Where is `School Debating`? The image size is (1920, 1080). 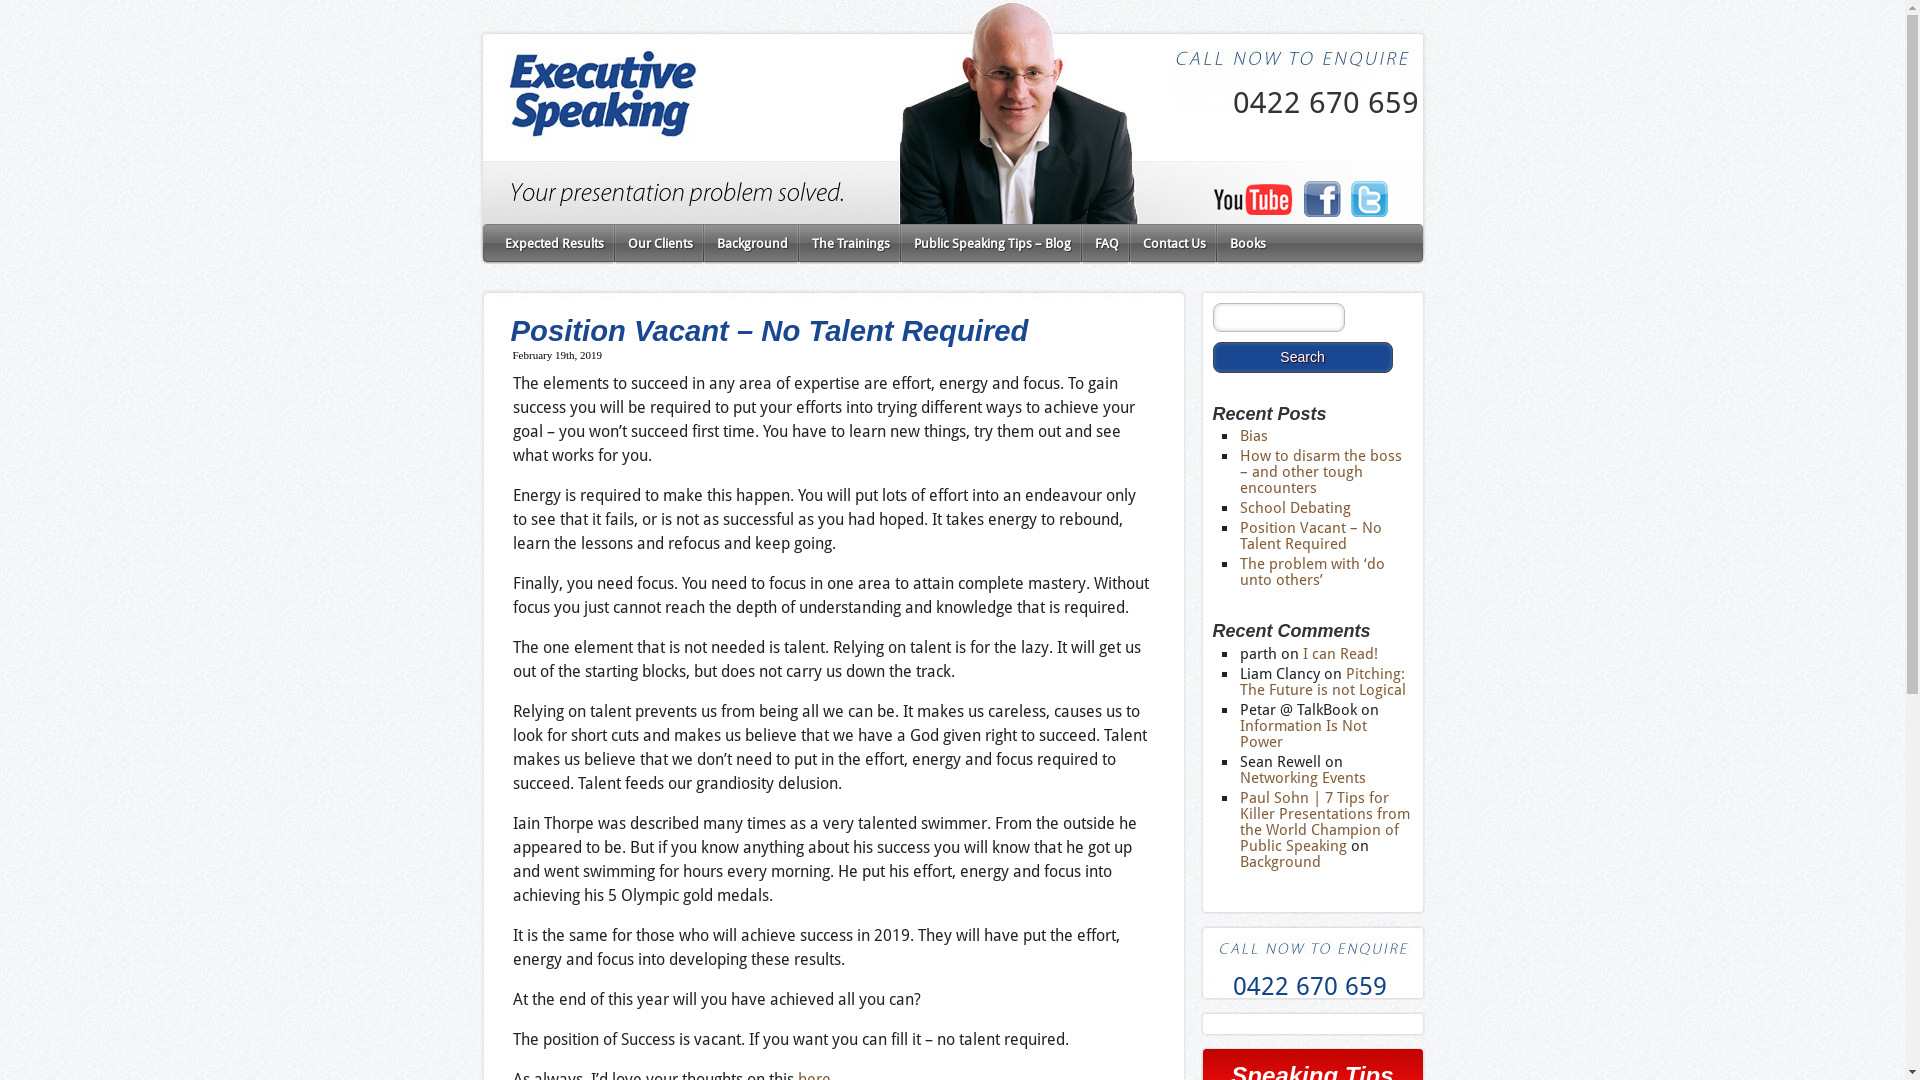 School Debating is located at coordinates (1296, 508).